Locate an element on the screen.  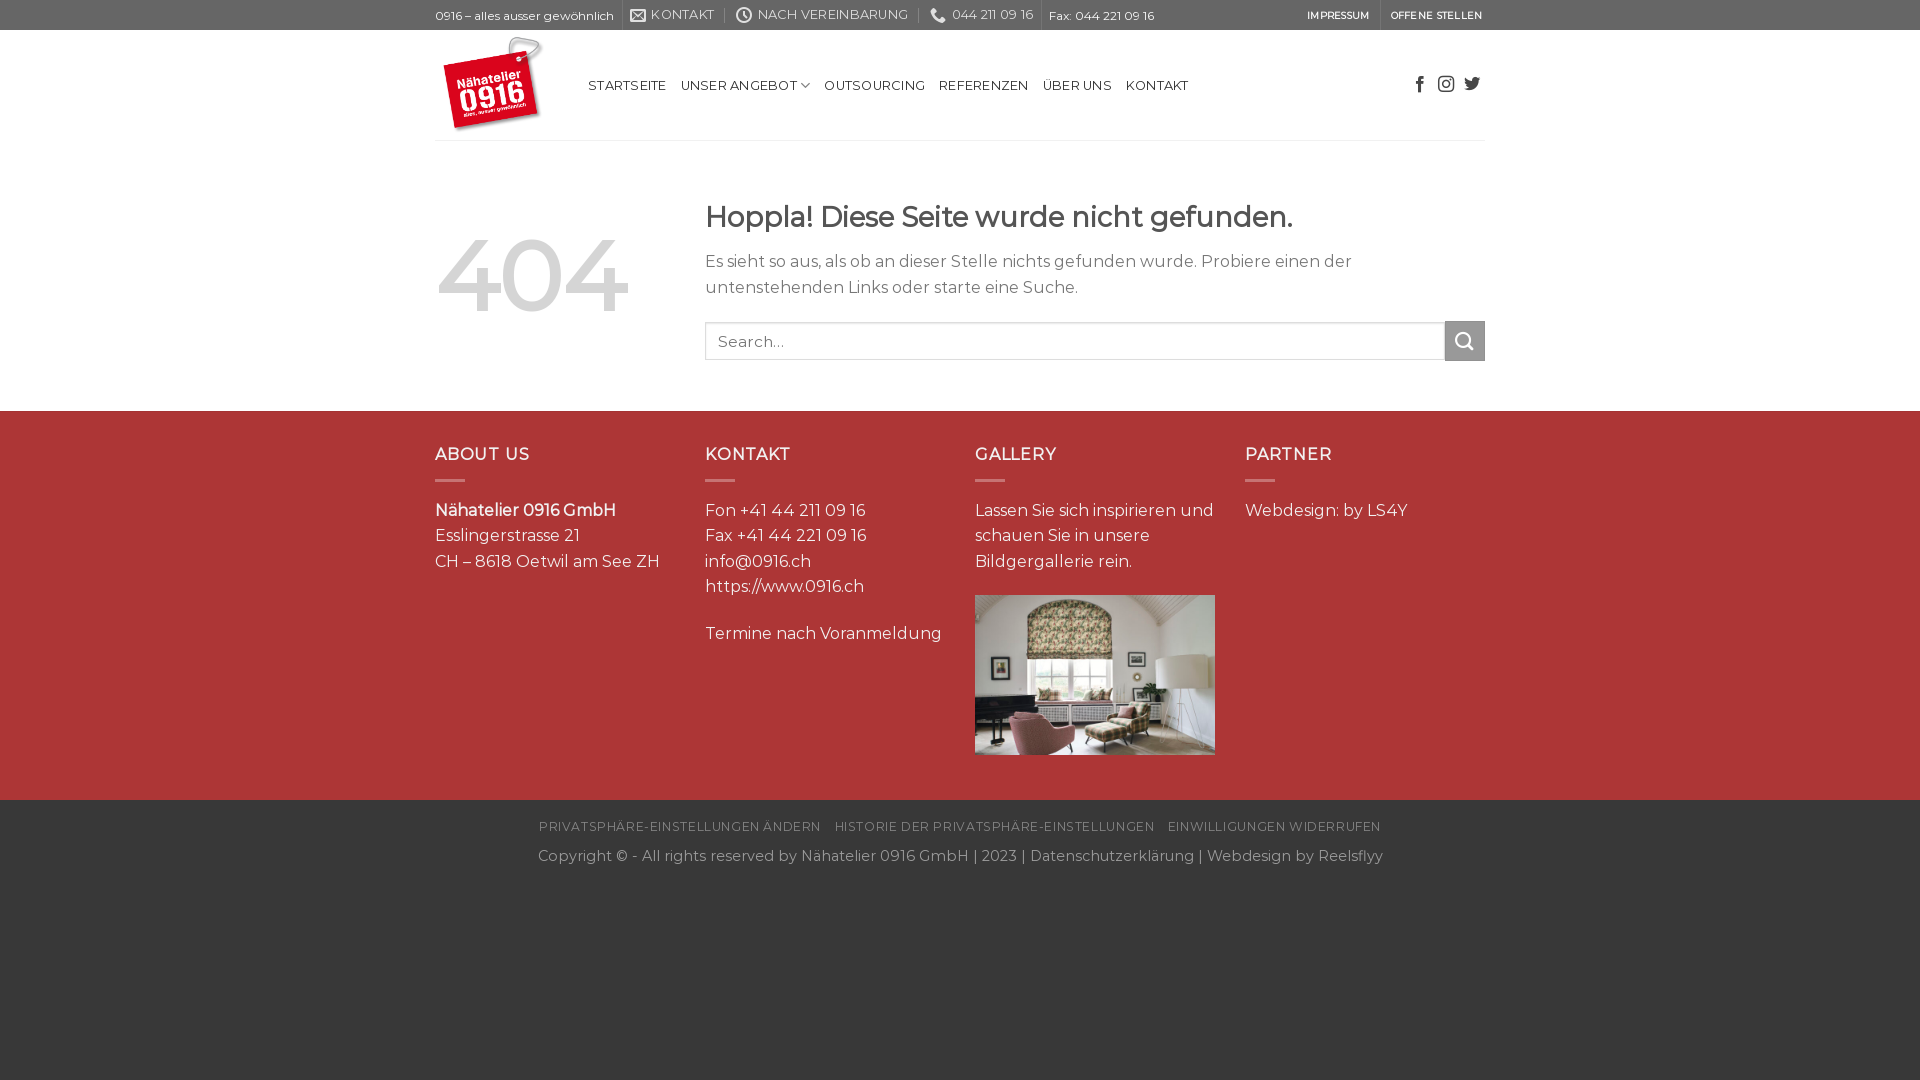
Auf Instagram folgen is located at coordinates (1446, 85).